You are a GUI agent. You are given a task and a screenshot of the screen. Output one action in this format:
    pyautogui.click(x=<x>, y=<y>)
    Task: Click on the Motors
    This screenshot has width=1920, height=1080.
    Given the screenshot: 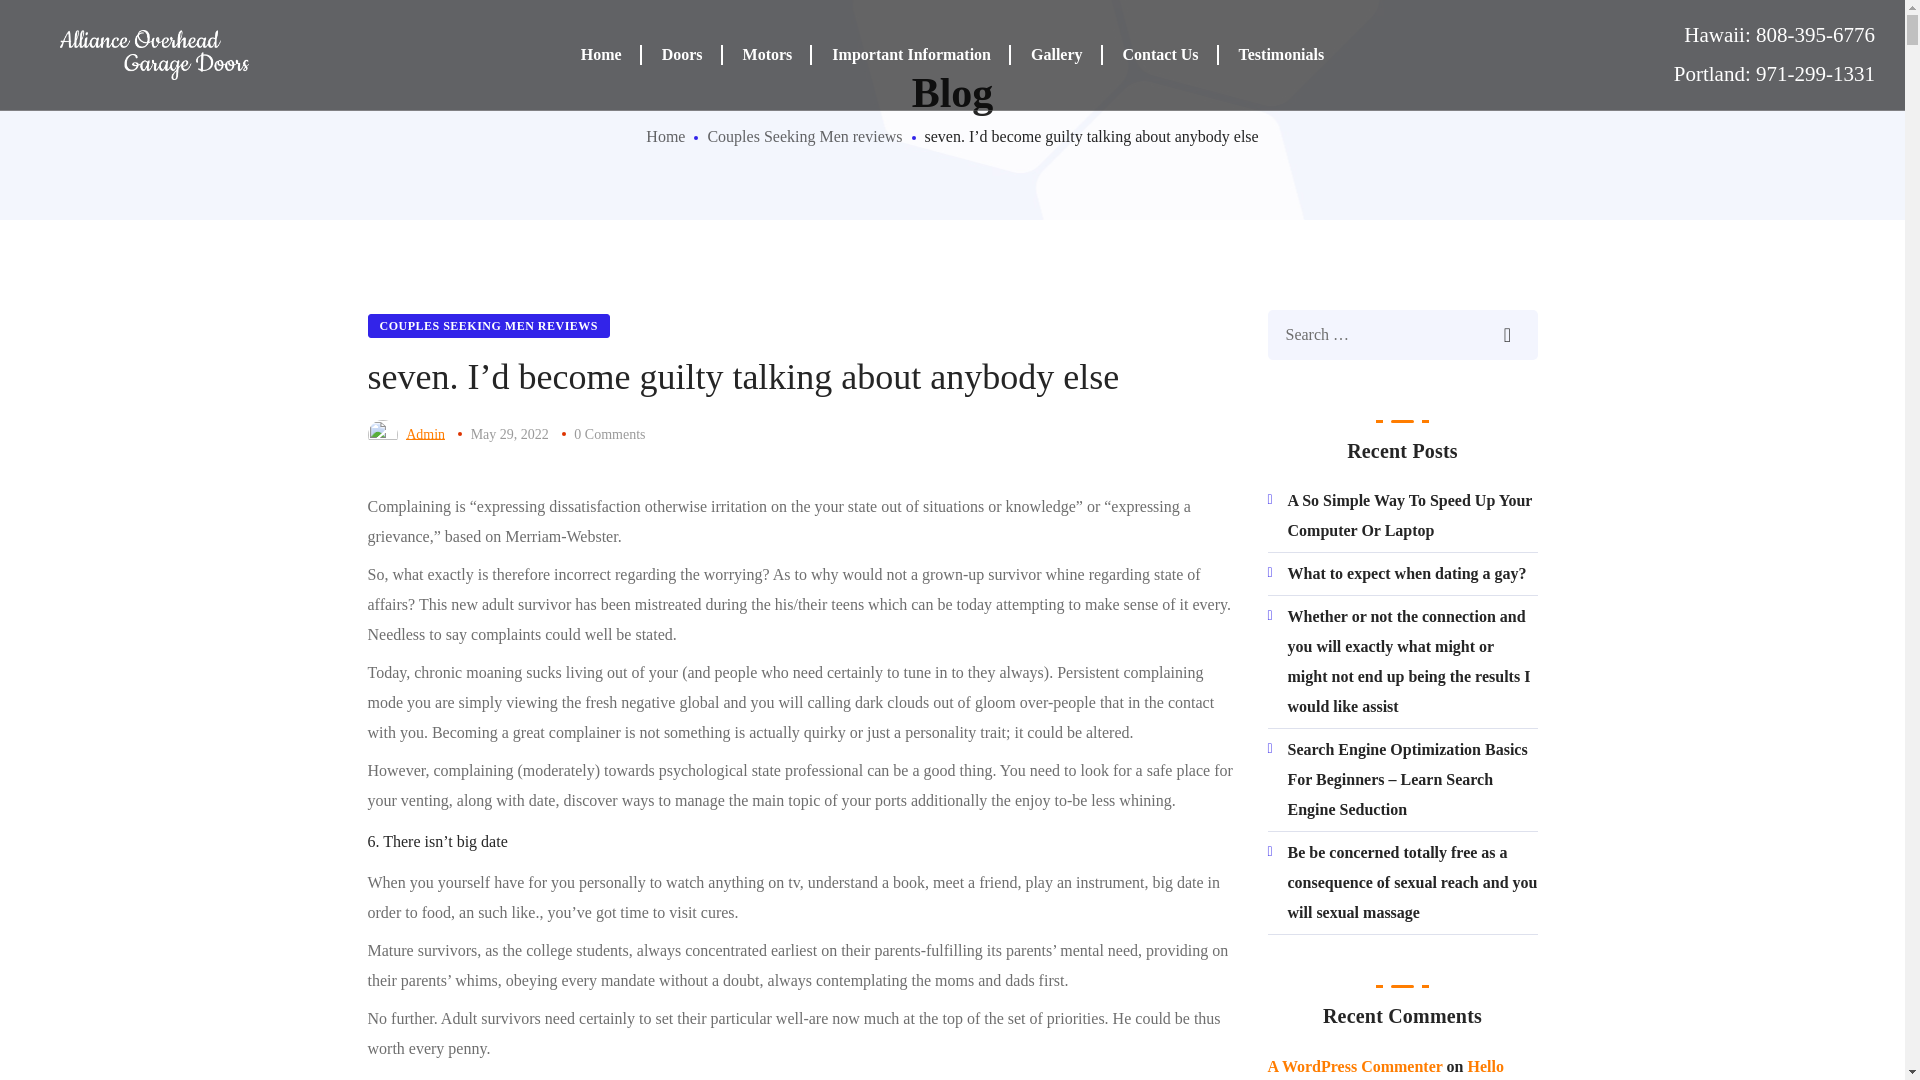 What is the action you would take?
    pyautogui.click(x=768, y=55)
    